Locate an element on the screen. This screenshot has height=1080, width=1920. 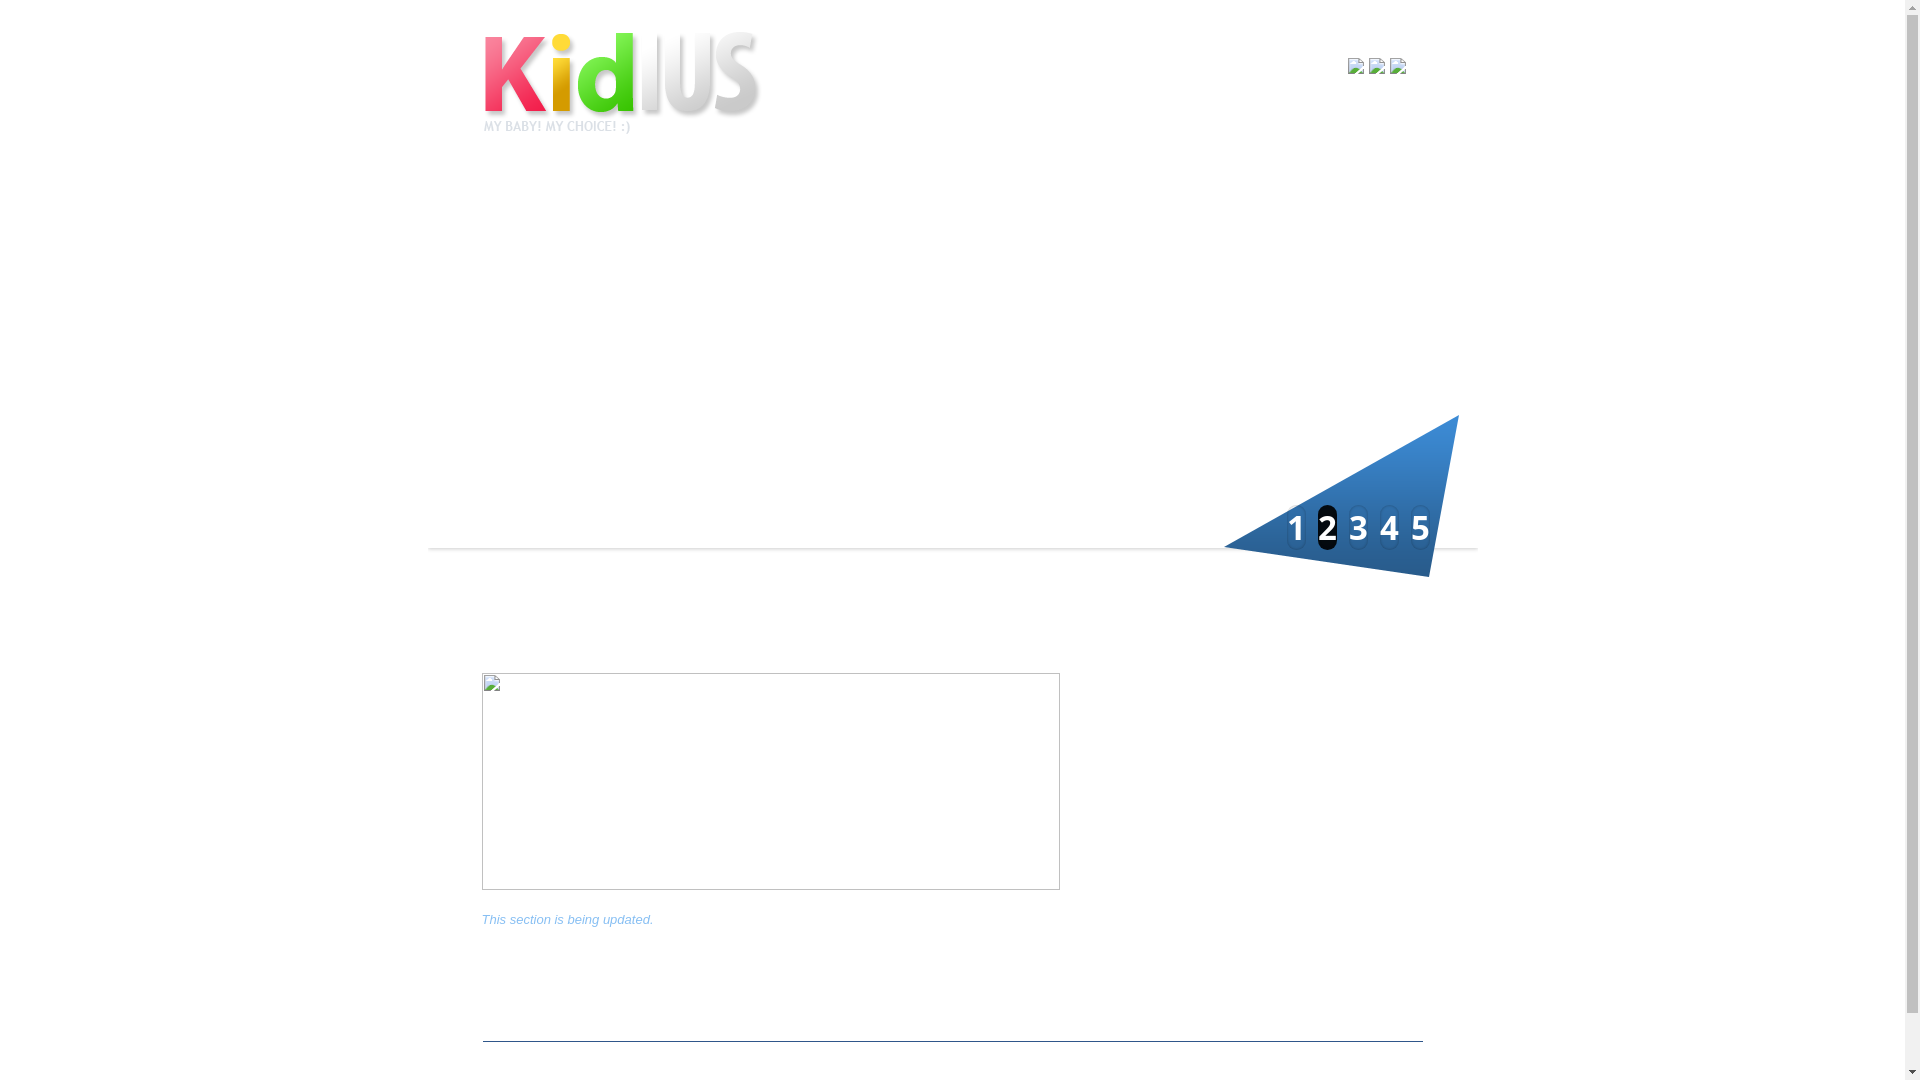
Bosanski is located at coordinates (1356, 66).